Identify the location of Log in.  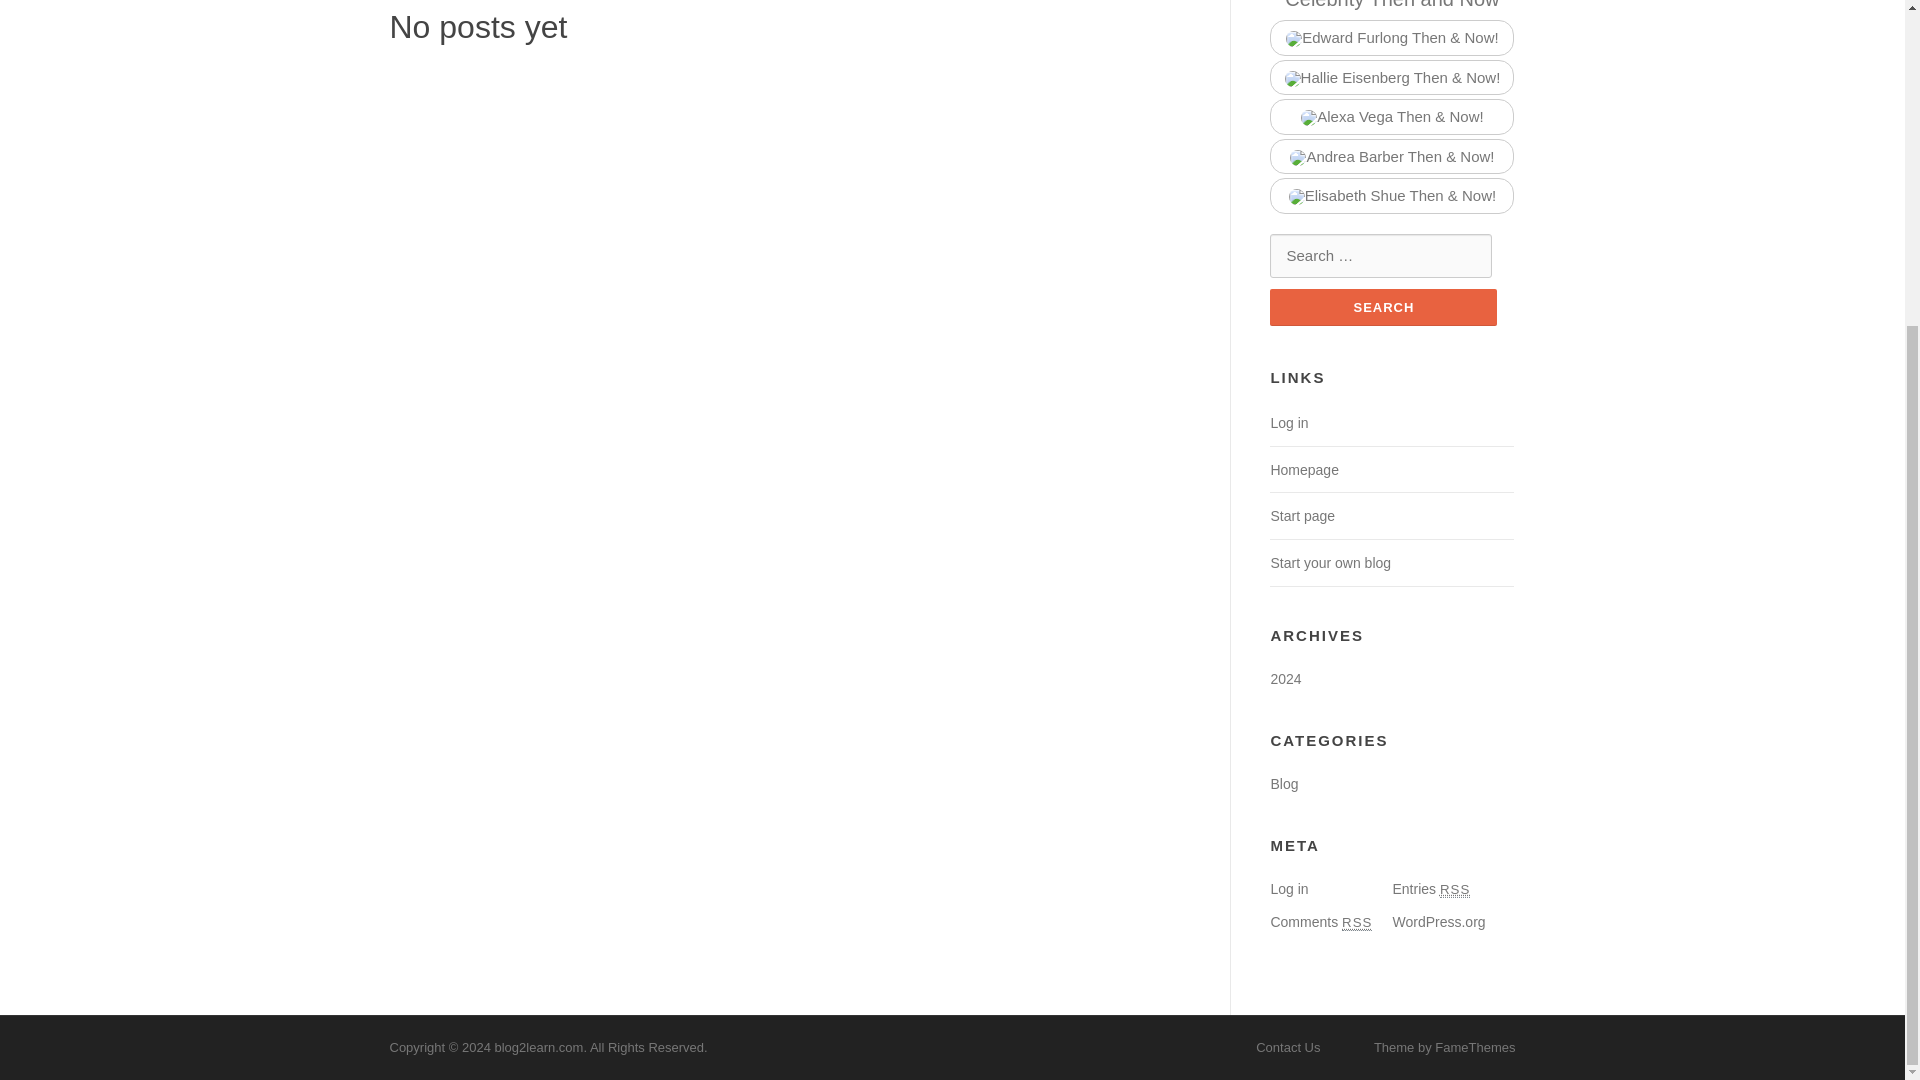
(1288, 889).